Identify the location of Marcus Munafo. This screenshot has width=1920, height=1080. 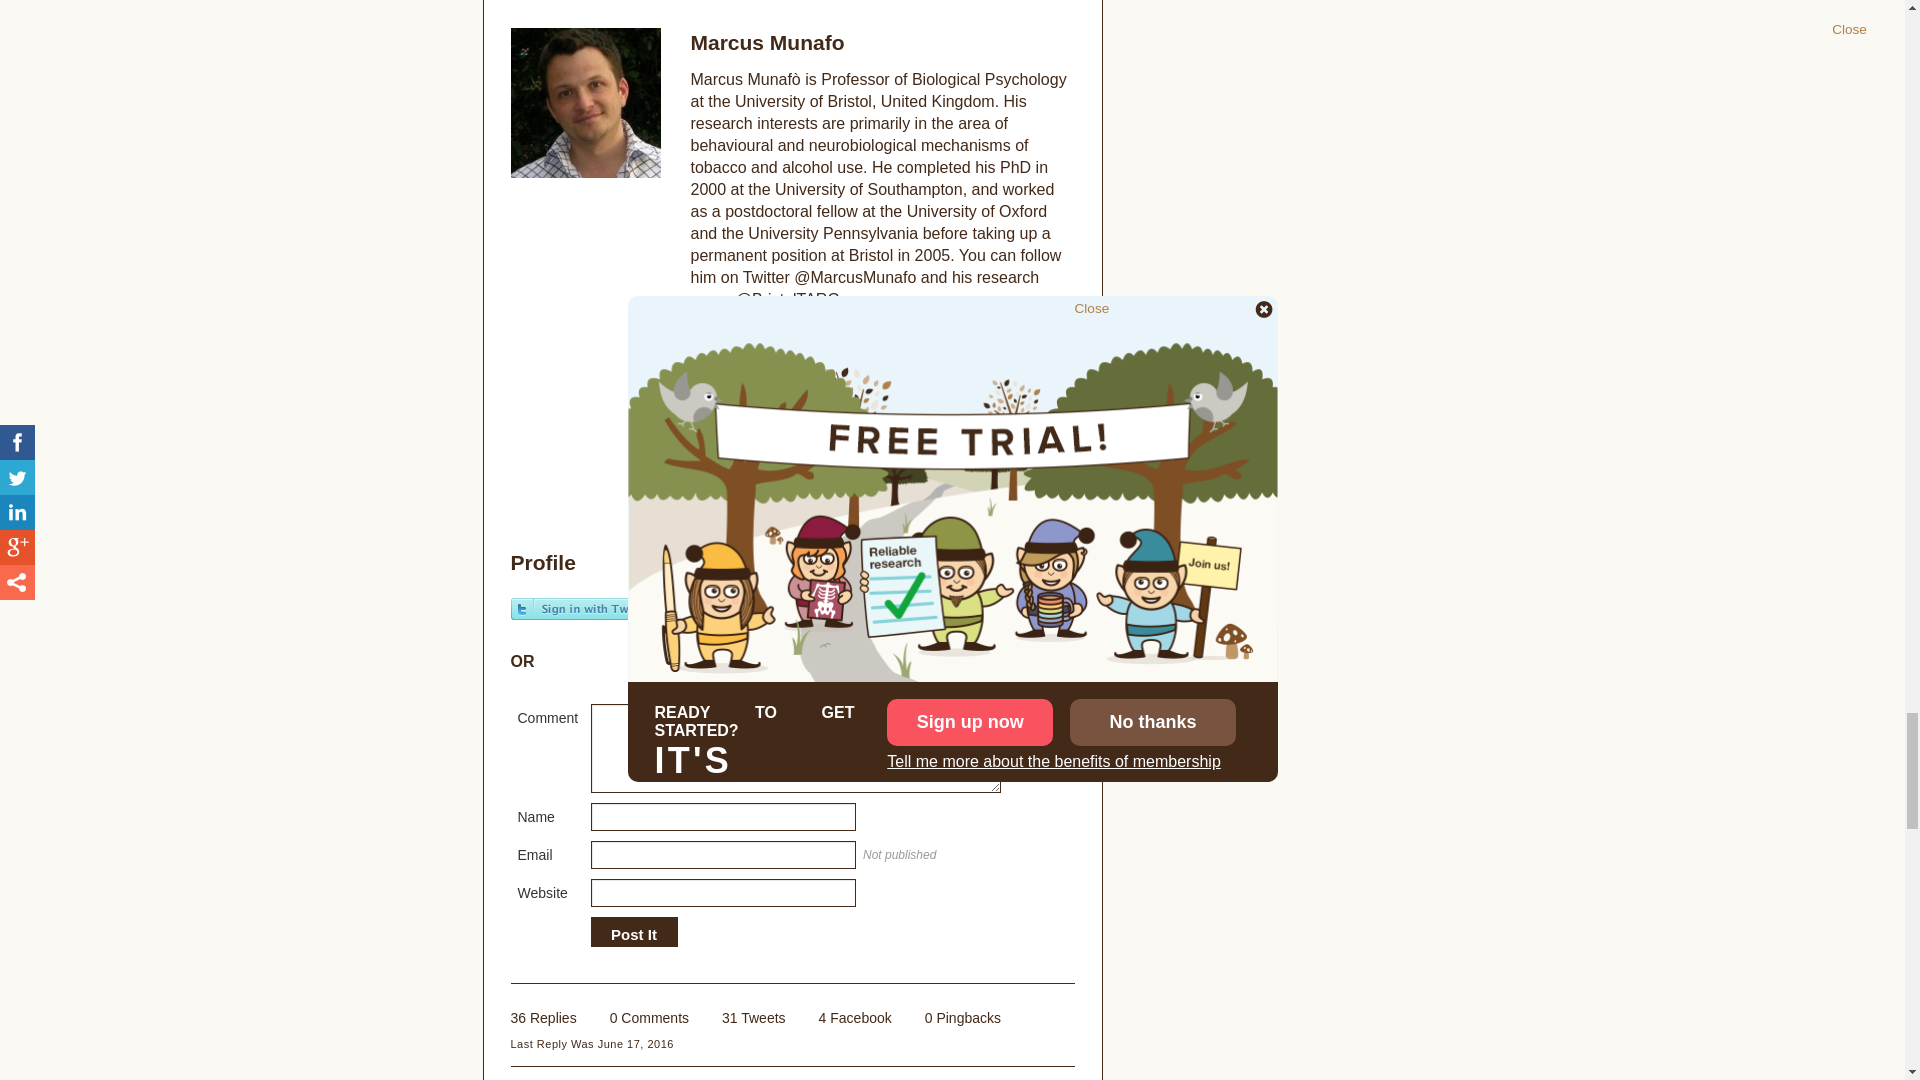
(766, 42).